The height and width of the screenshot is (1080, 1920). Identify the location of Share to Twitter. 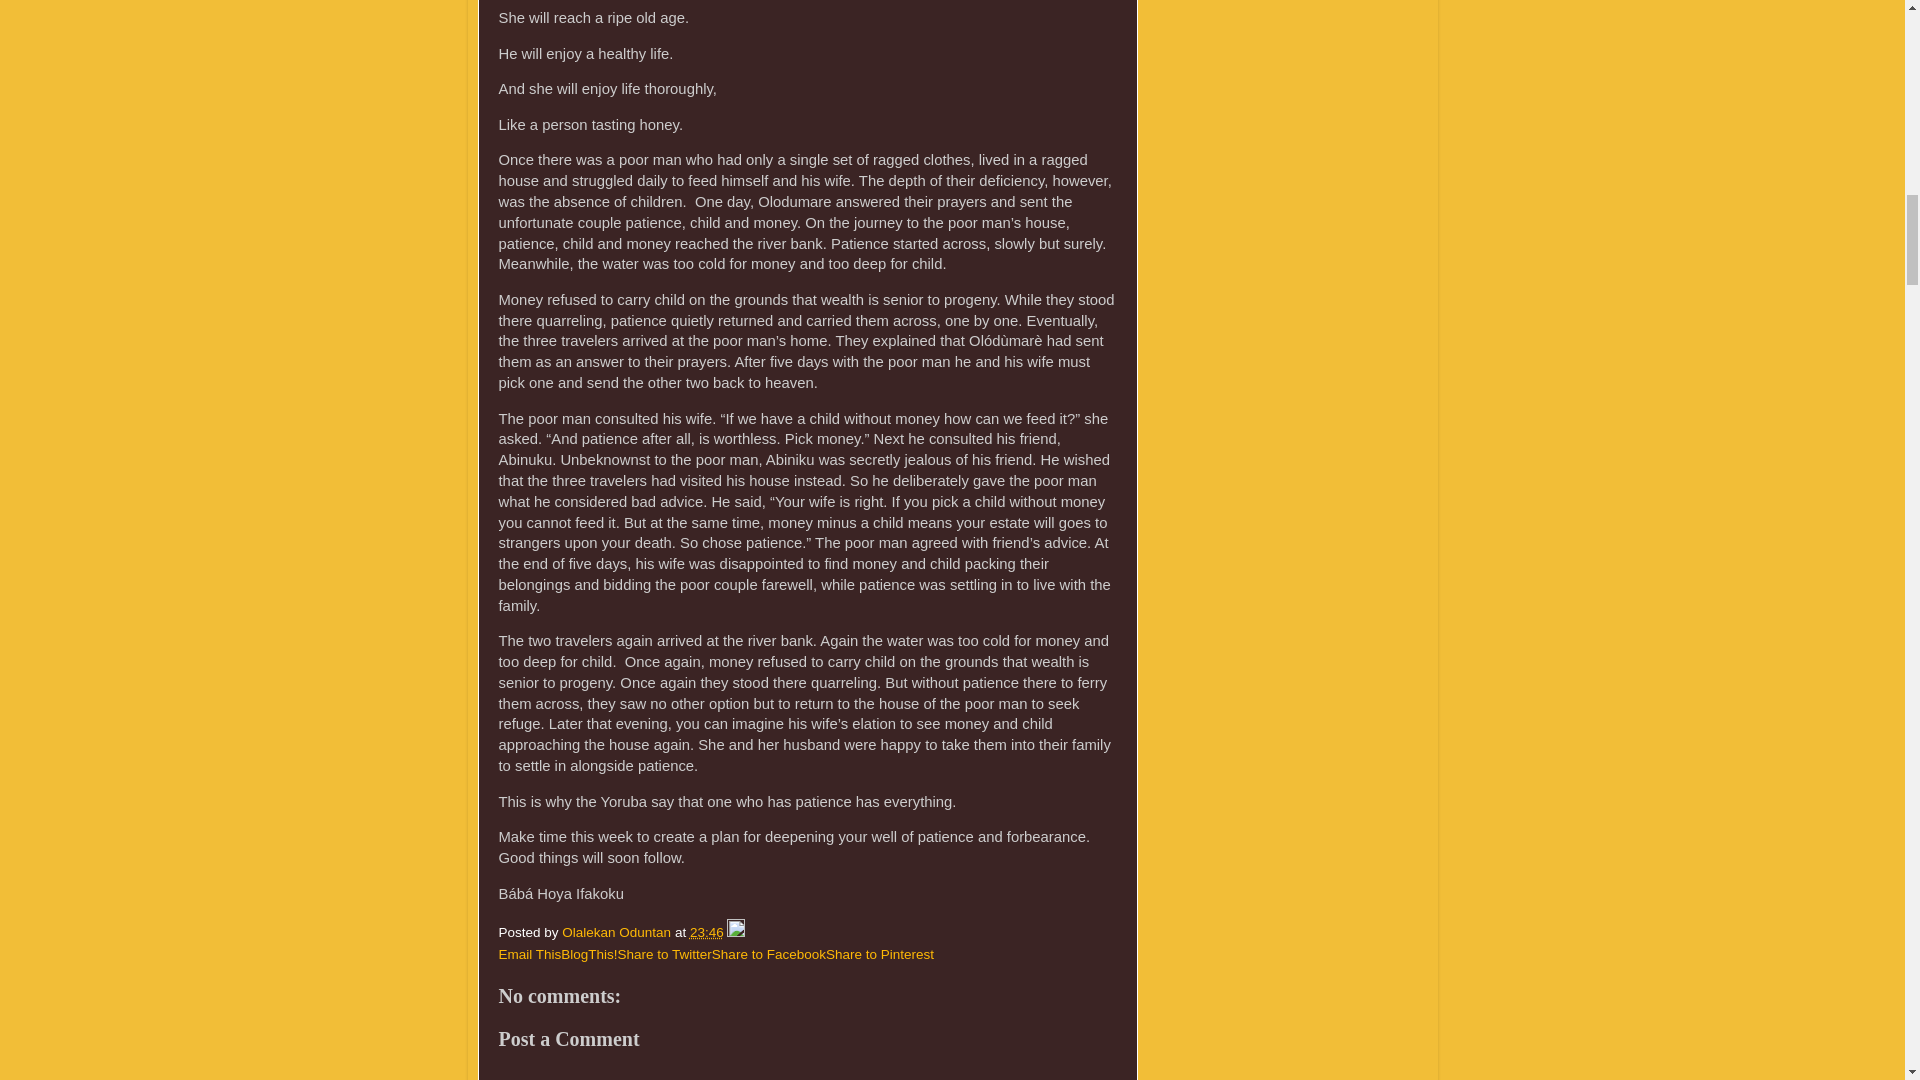
(665, 954).